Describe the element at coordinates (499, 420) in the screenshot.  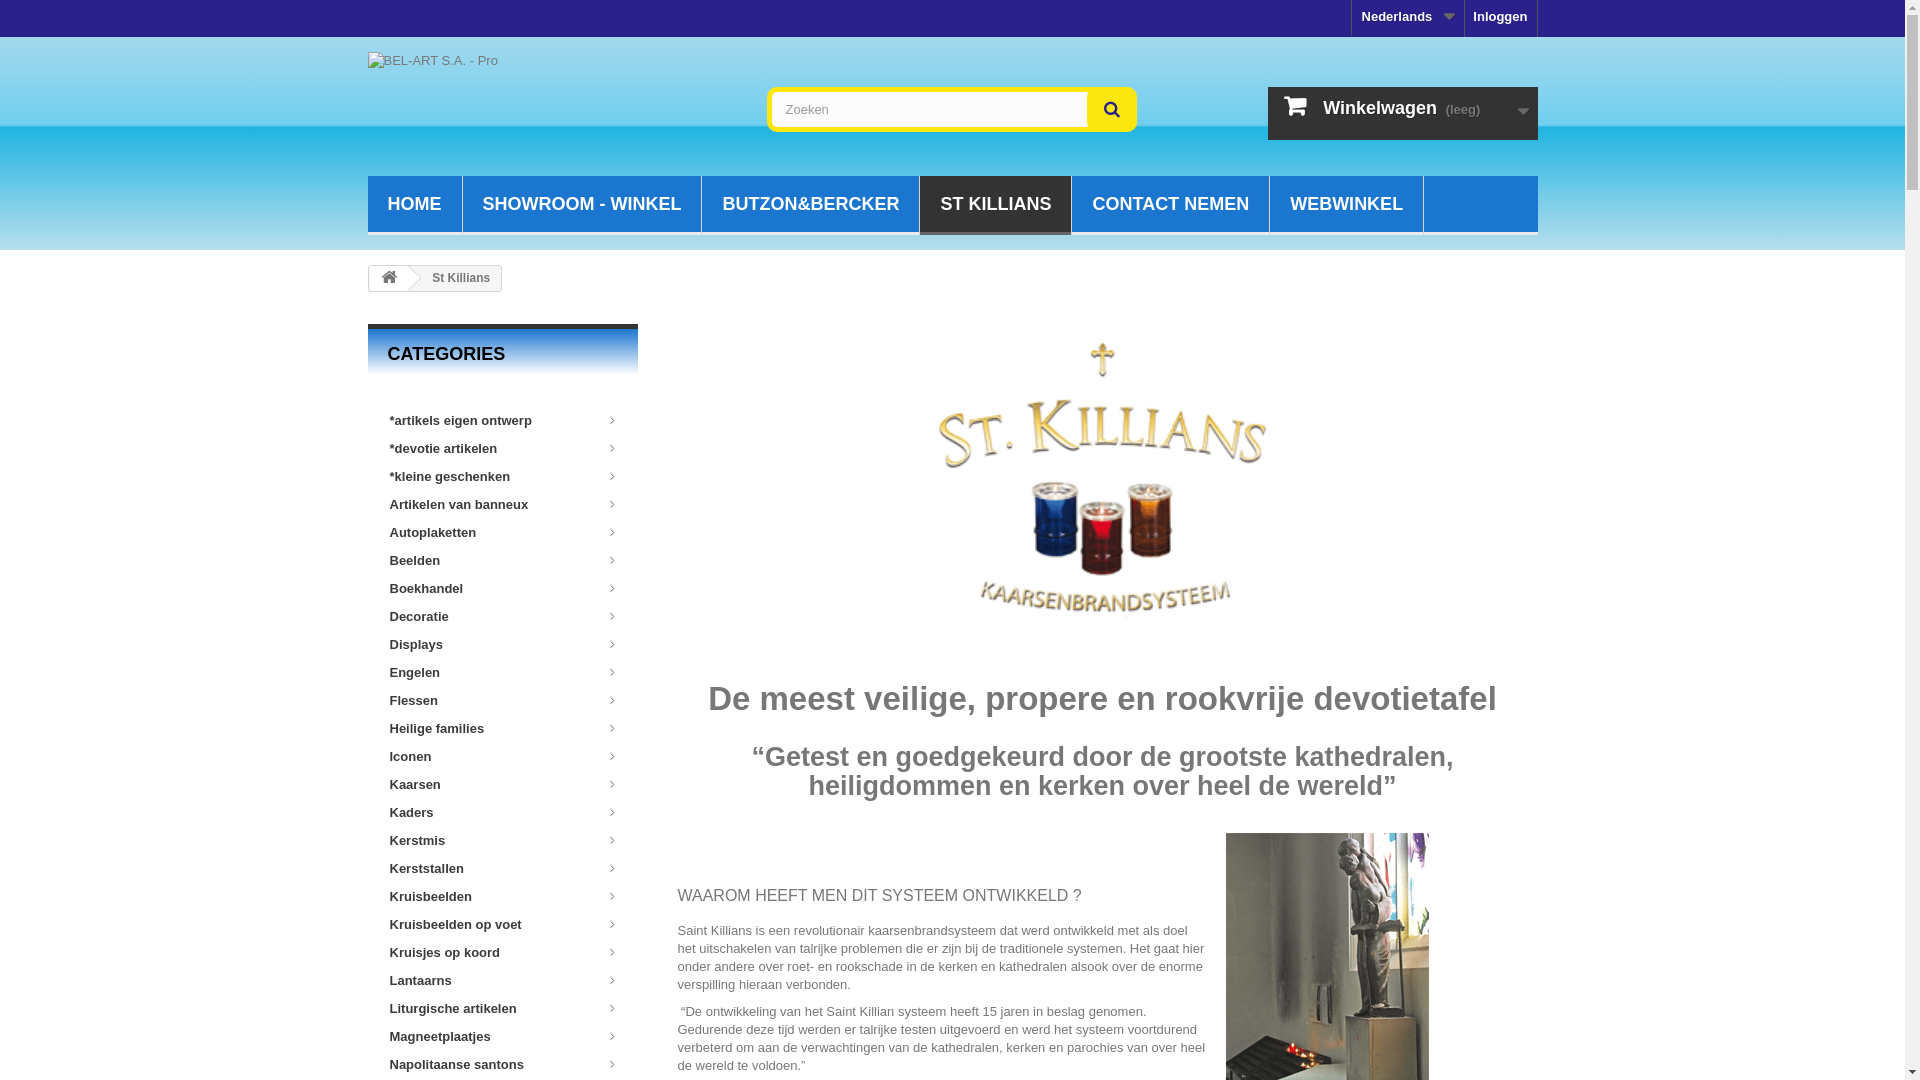
I see `*artikels eigen ontwerp` at that location.